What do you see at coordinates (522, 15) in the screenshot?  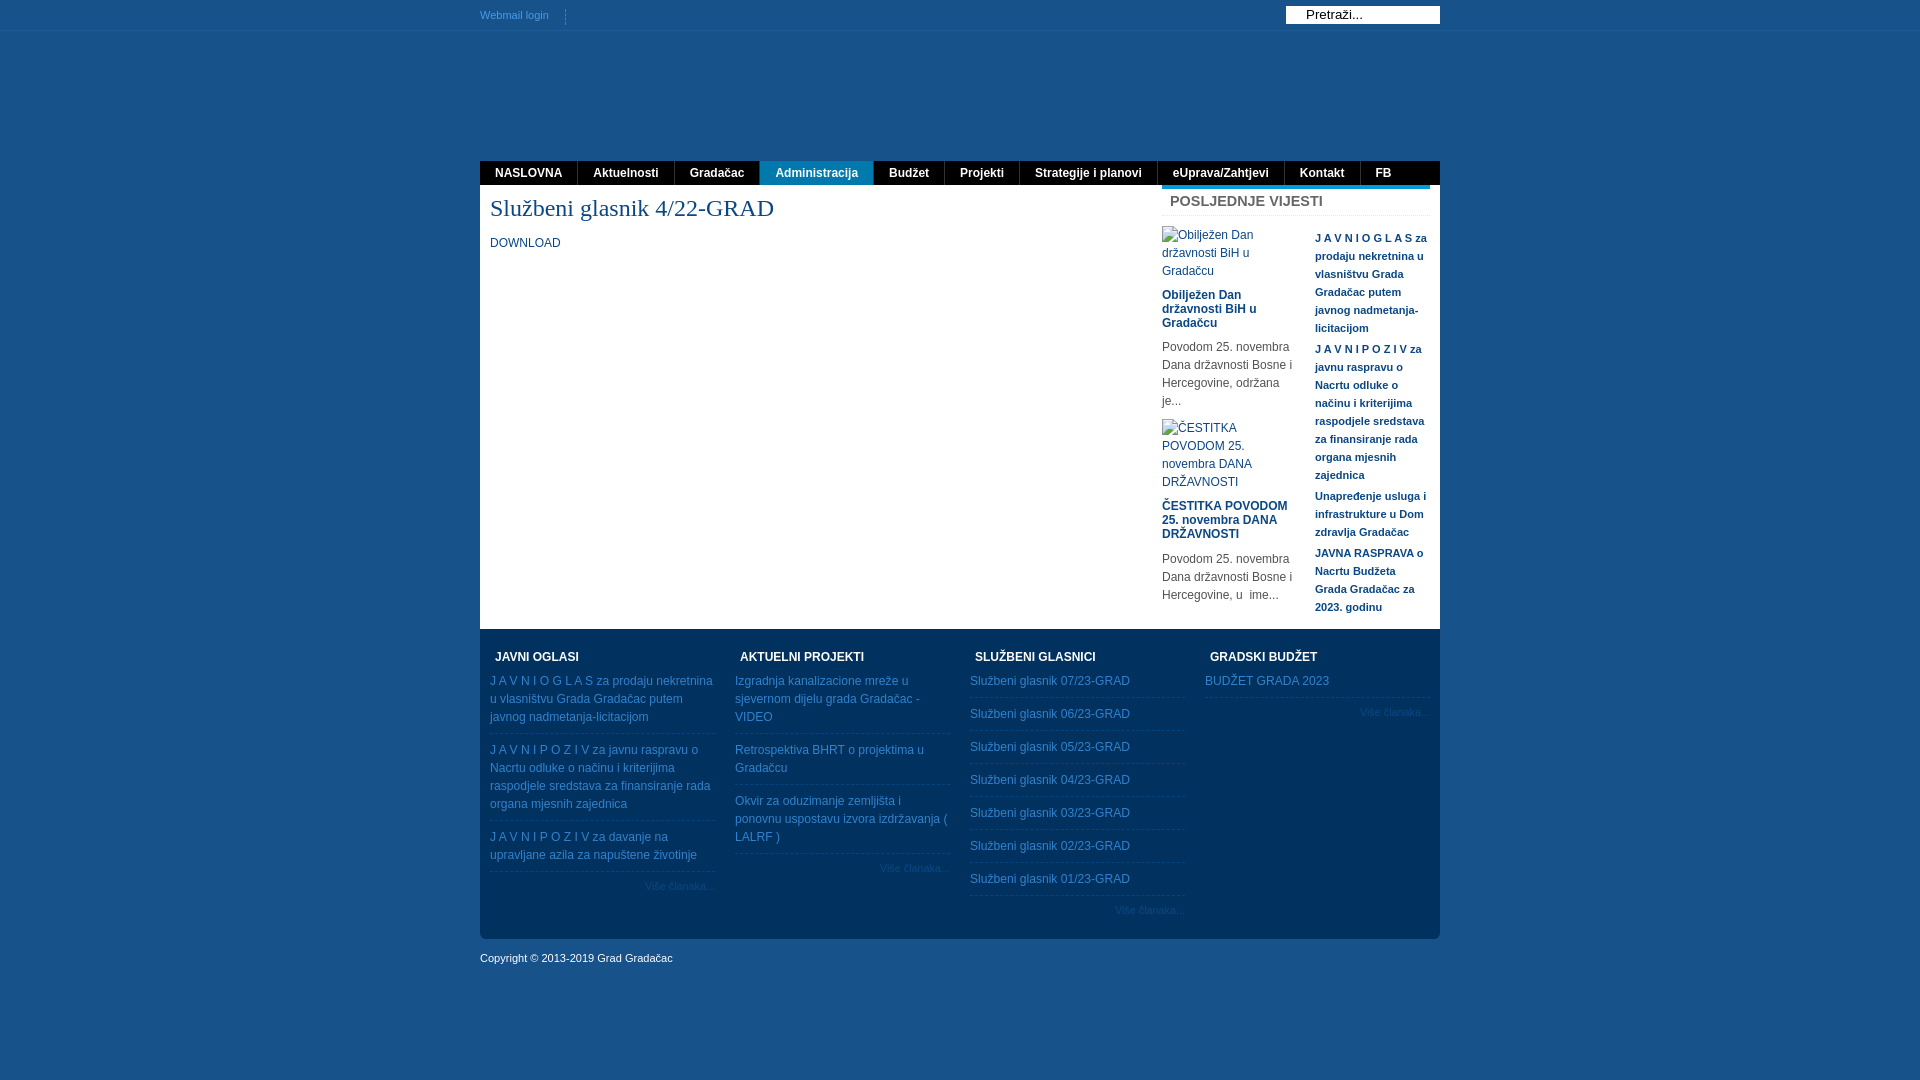 I see `Webmail login` at bounding box center [522, 15].